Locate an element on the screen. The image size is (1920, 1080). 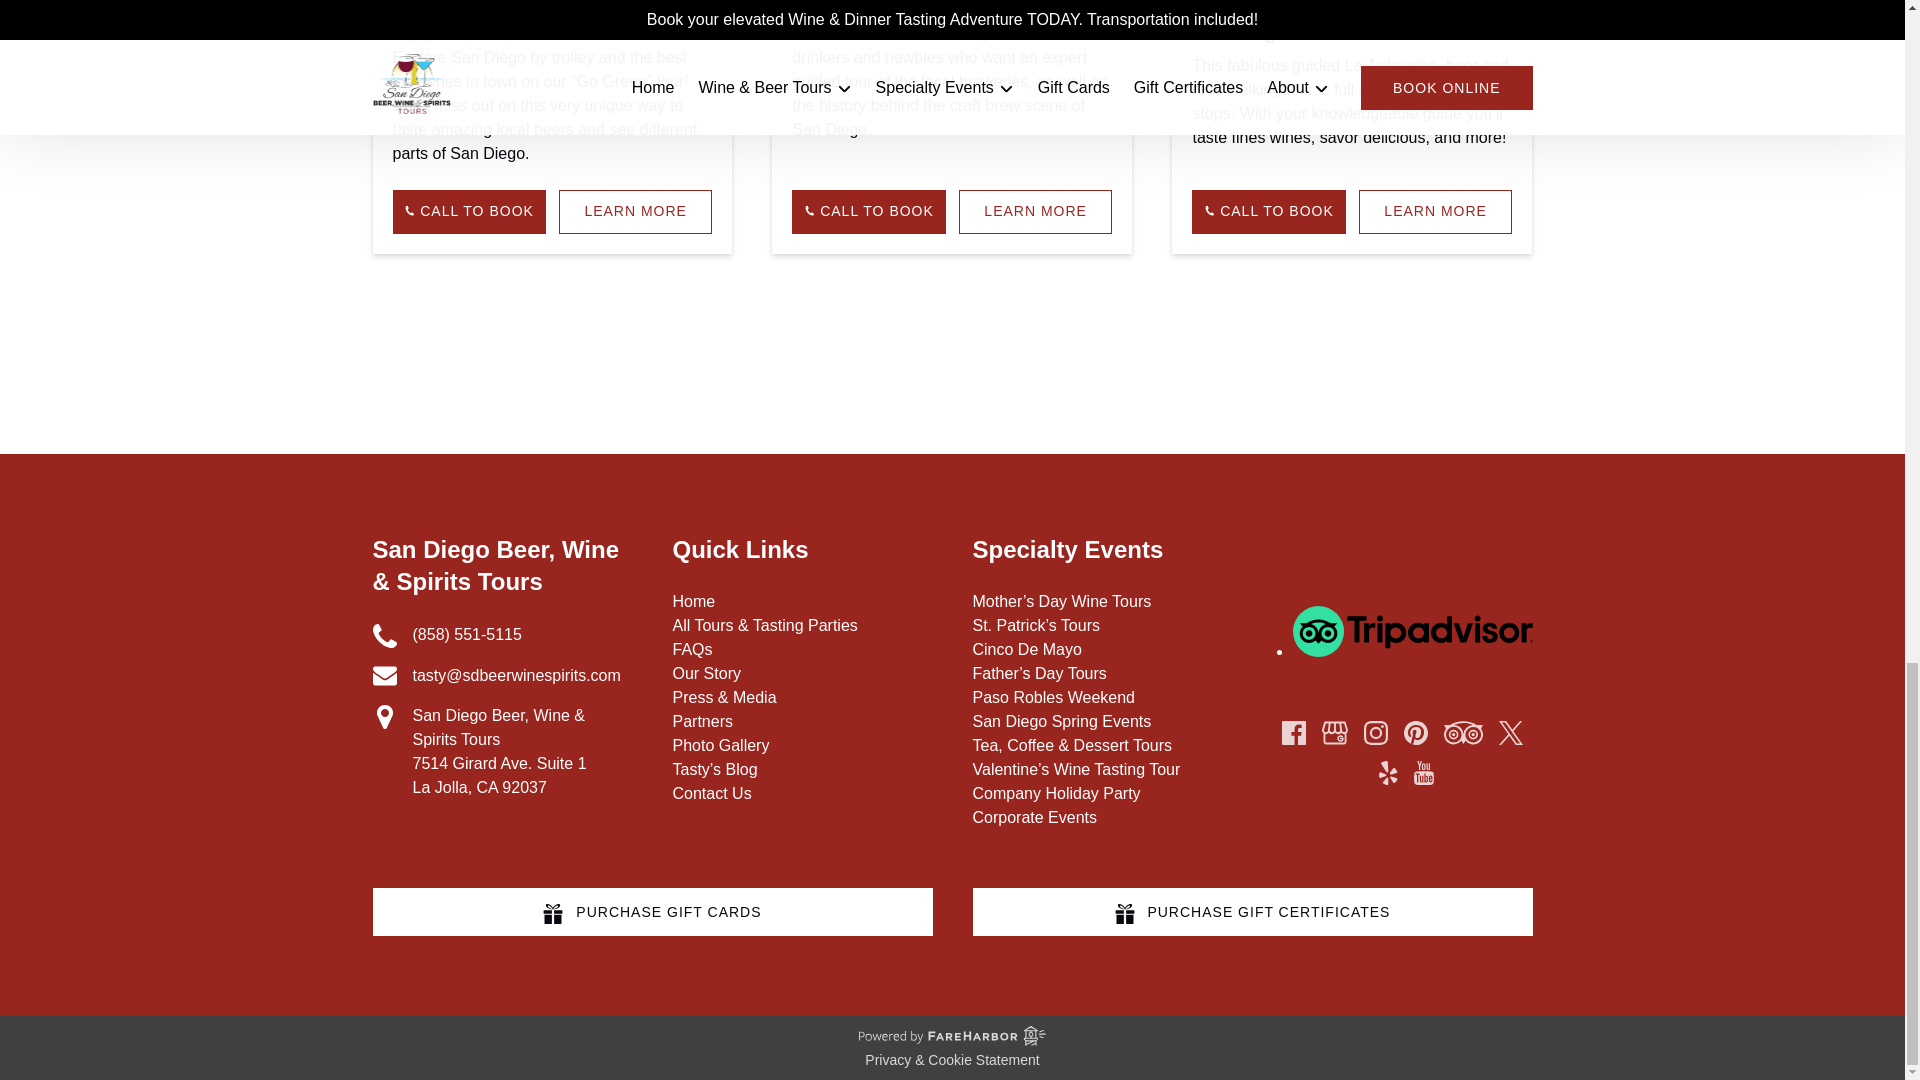
Envelope is located at coordinates (384, 676).